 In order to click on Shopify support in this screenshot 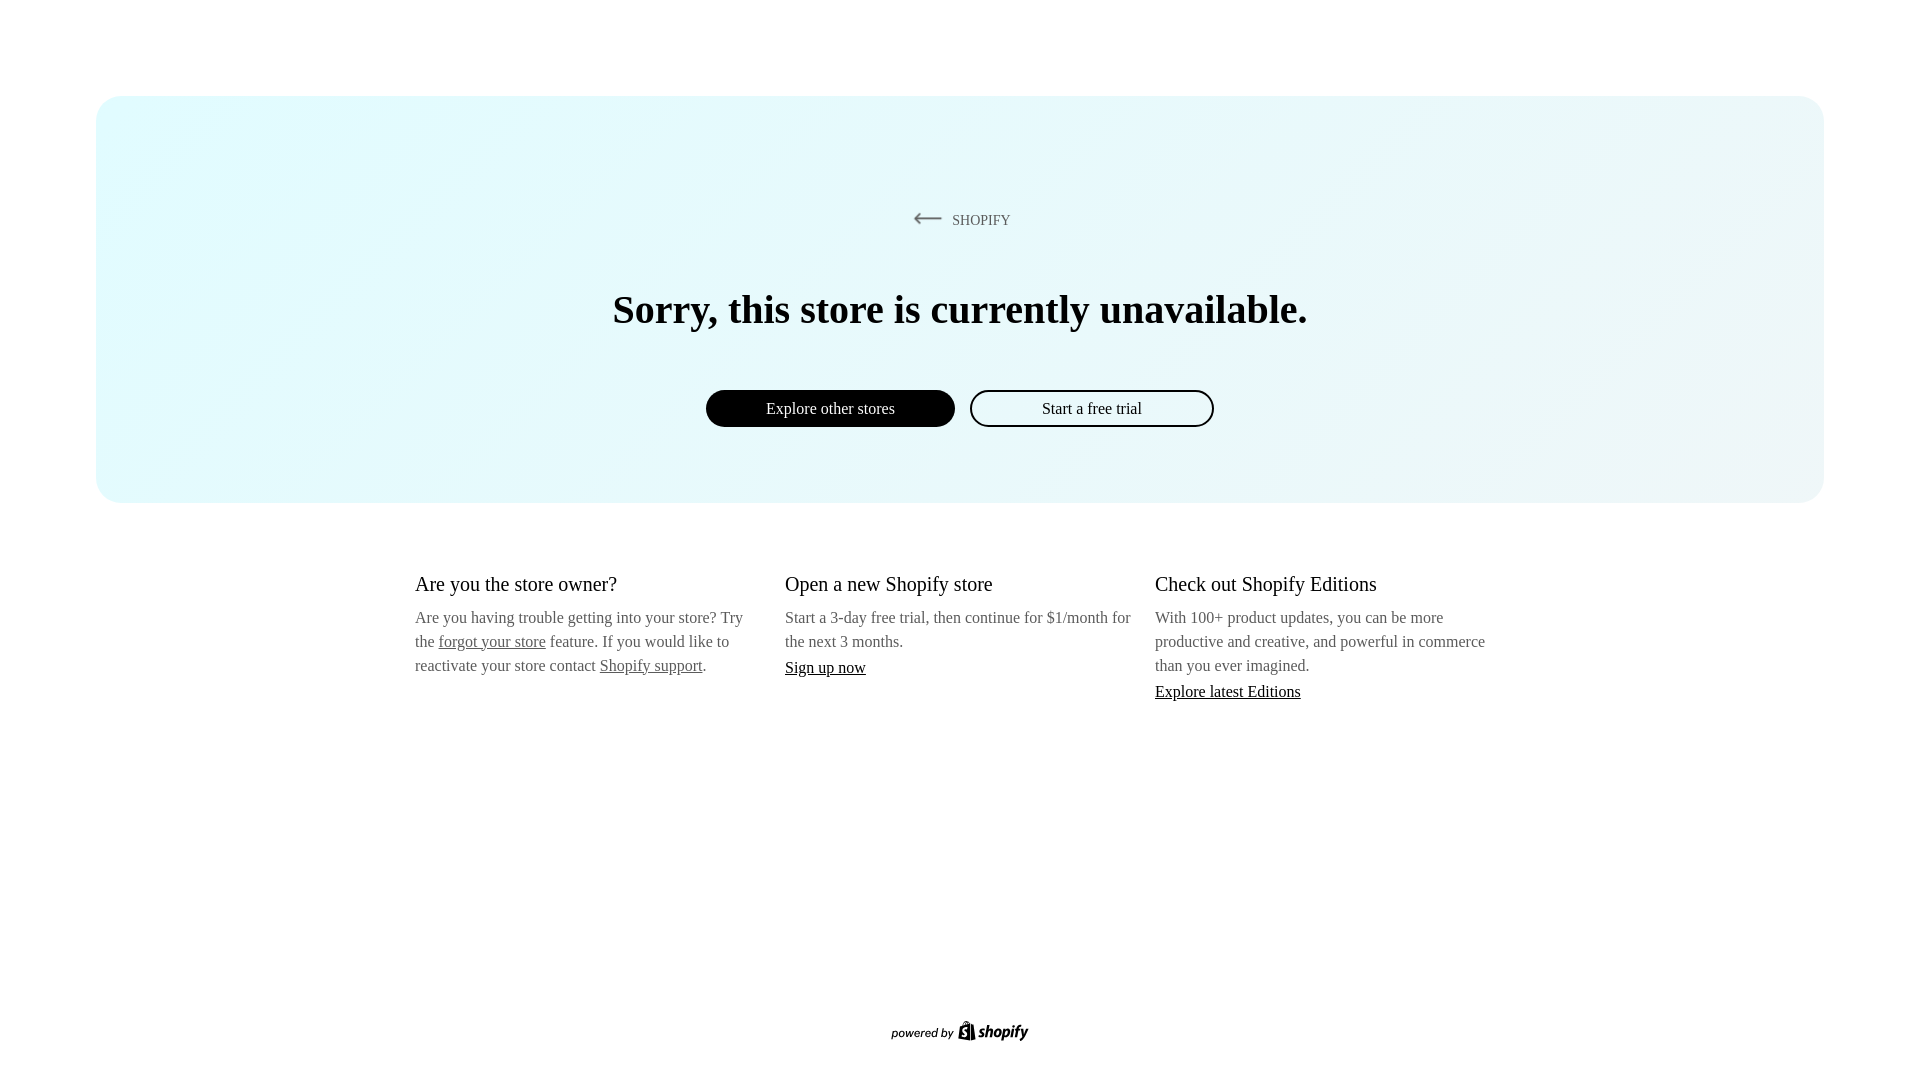, I will do `click(650, 664)`.